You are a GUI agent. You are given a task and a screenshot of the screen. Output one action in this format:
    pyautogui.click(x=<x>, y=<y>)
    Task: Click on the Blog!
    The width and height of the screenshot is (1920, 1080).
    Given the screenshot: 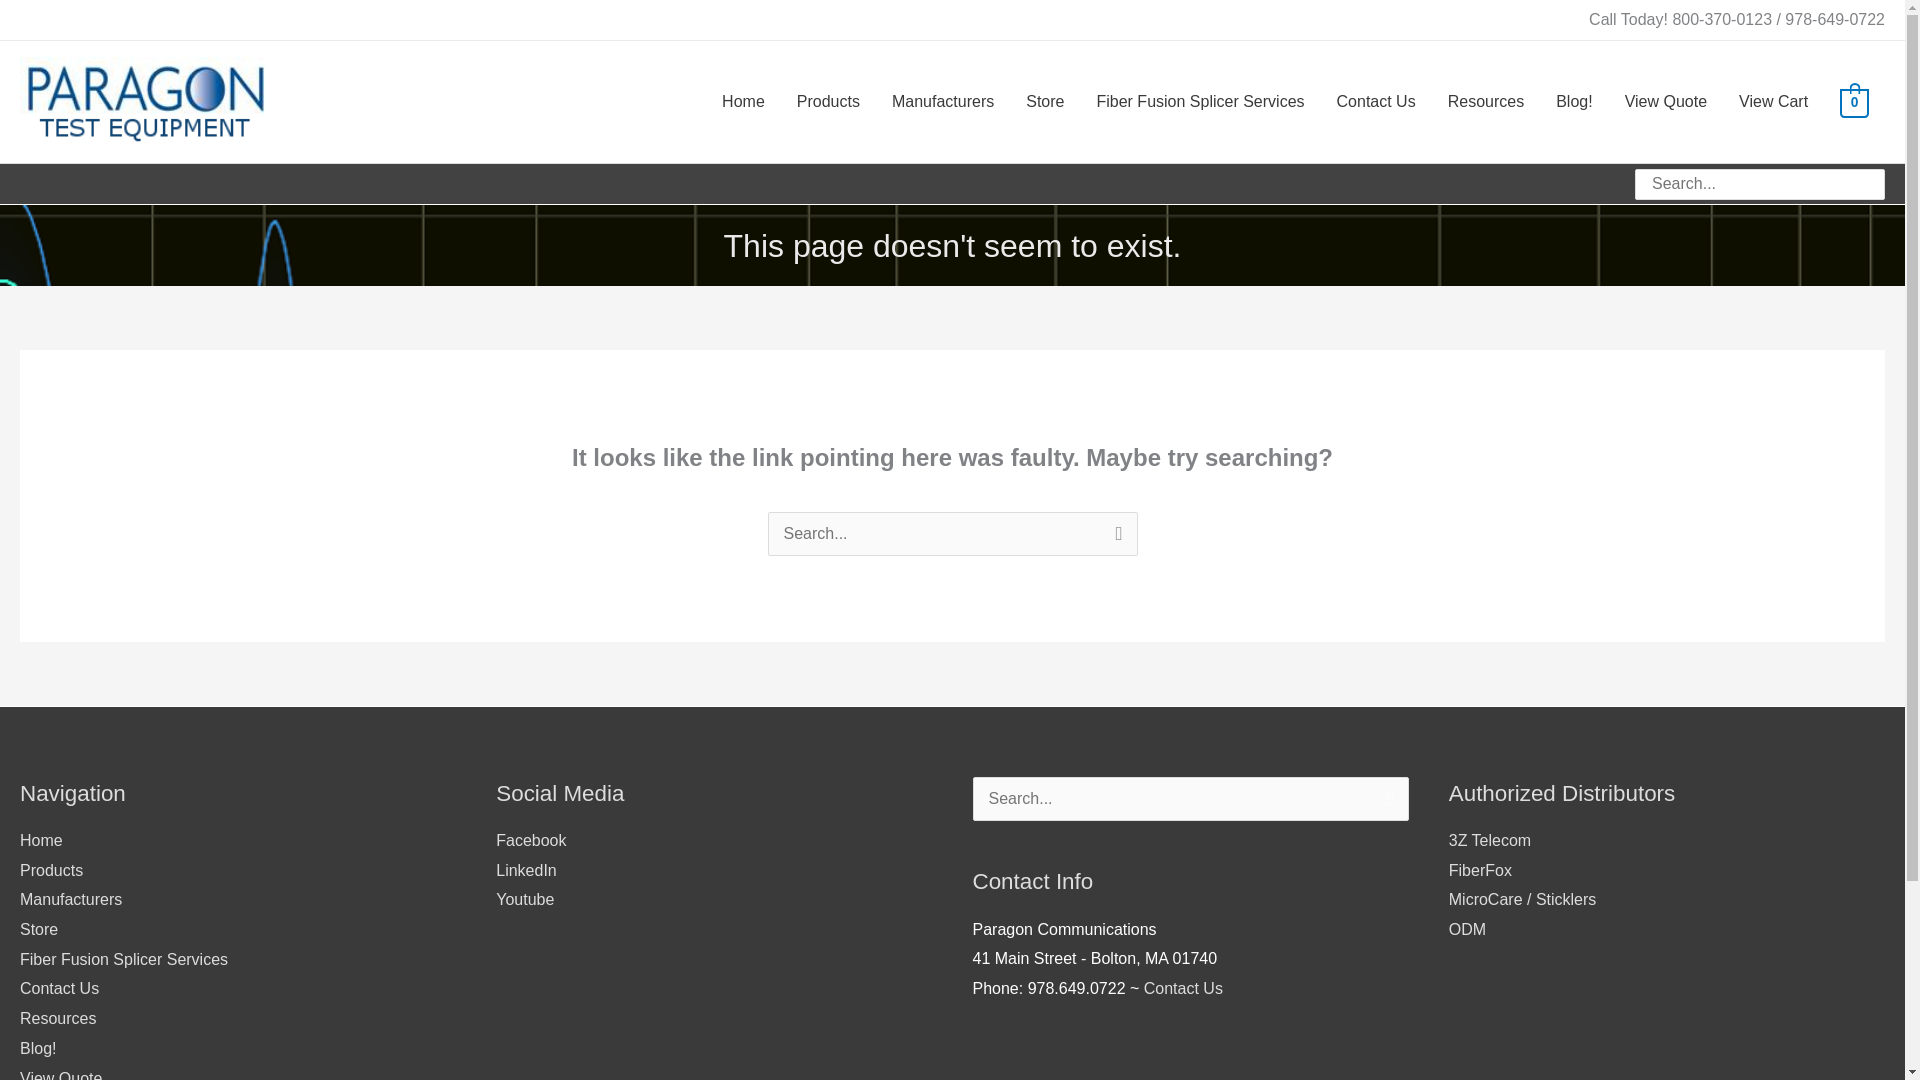 What is the action you would take?
    pyautogui.click(x=37, y=1048)
    